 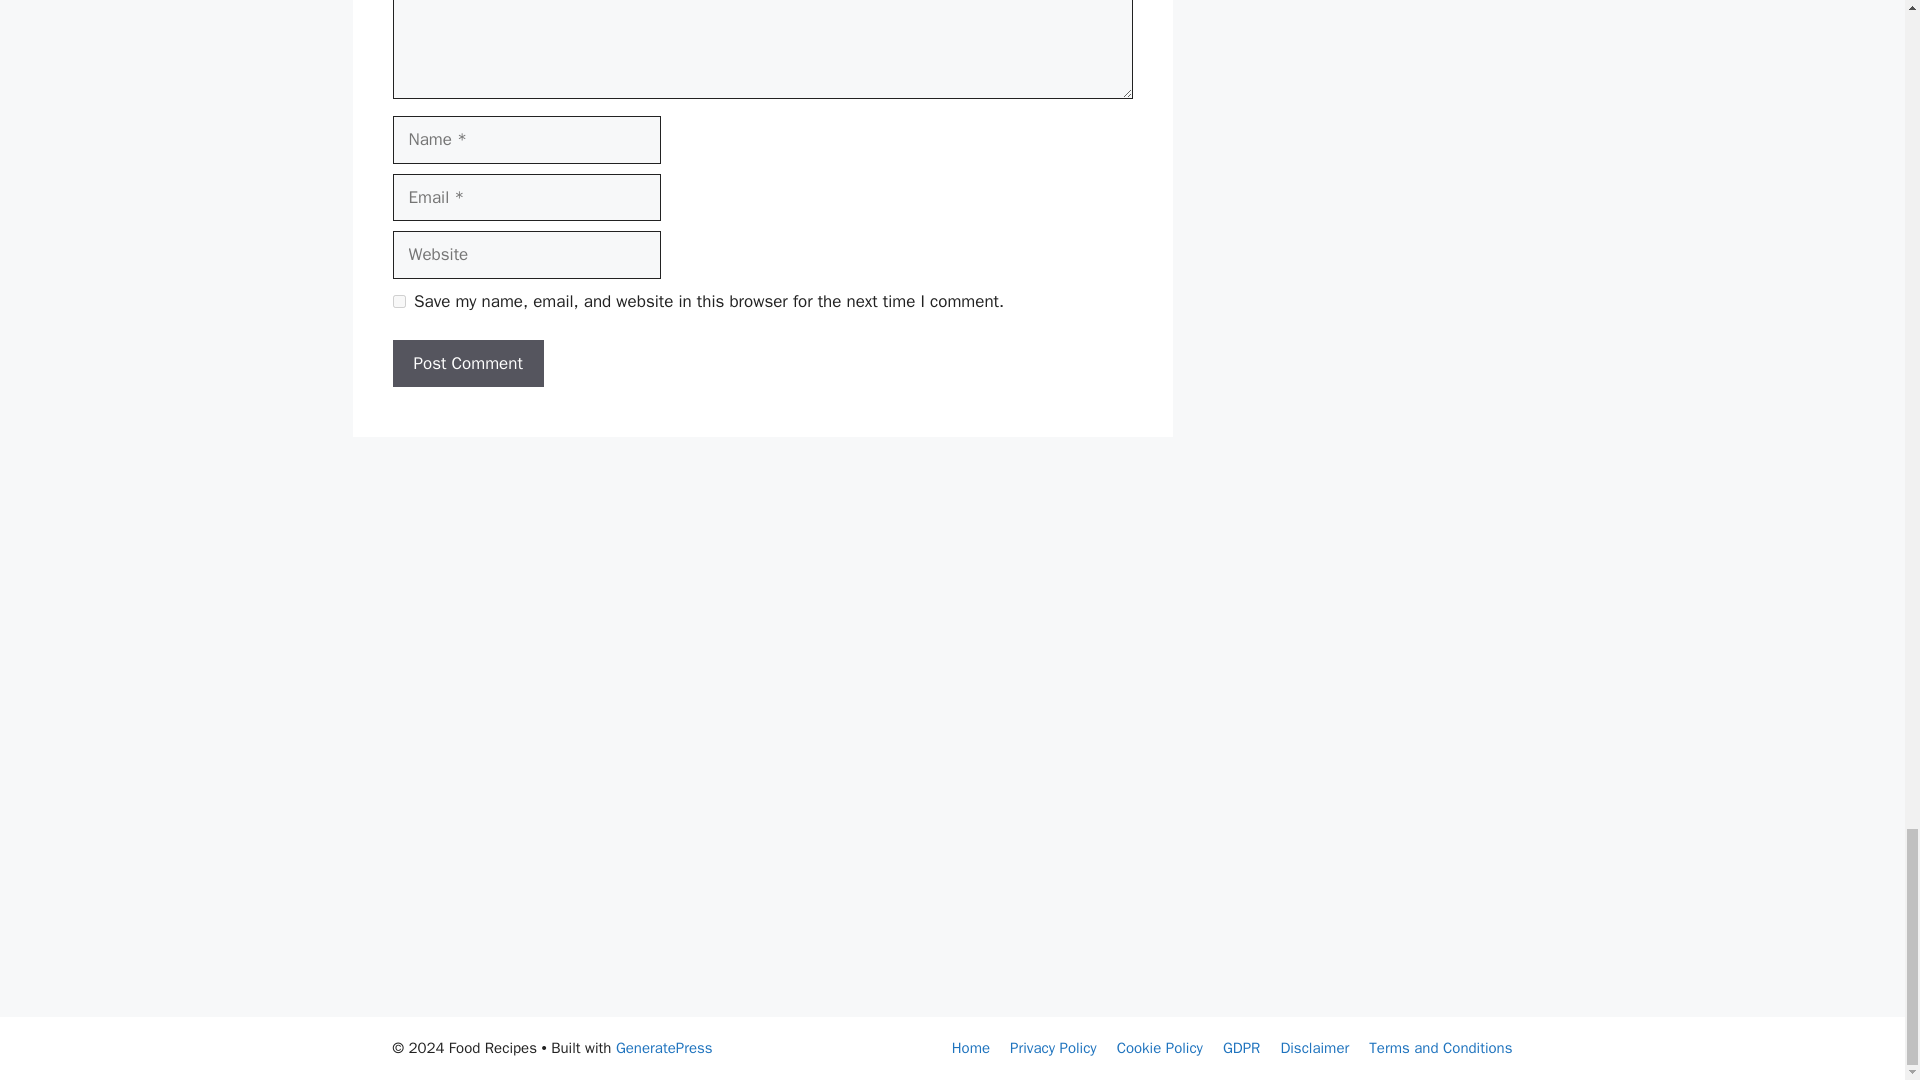 I want to click on Privacy Policy, so click(x=1052, y=1048).